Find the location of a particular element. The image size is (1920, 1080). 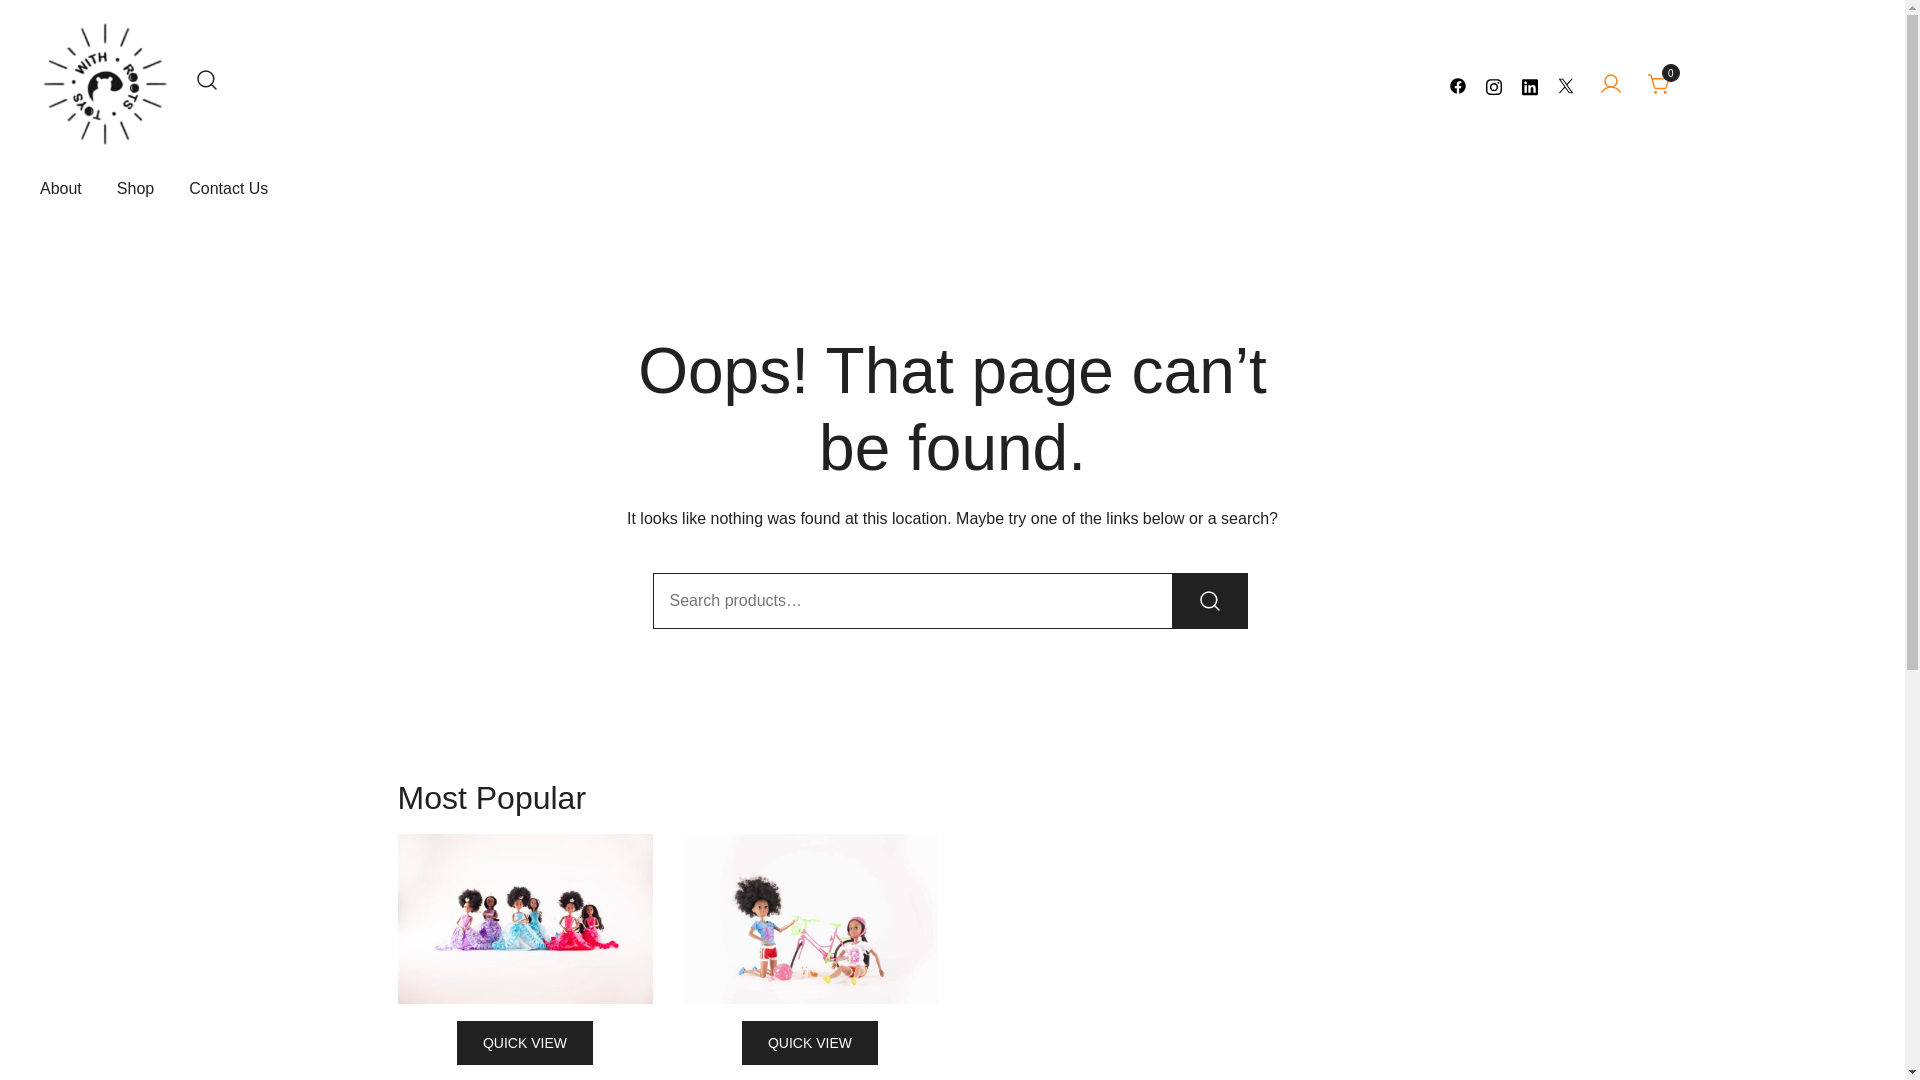

Social network instagram link. is located at coordinates (1494, 84).